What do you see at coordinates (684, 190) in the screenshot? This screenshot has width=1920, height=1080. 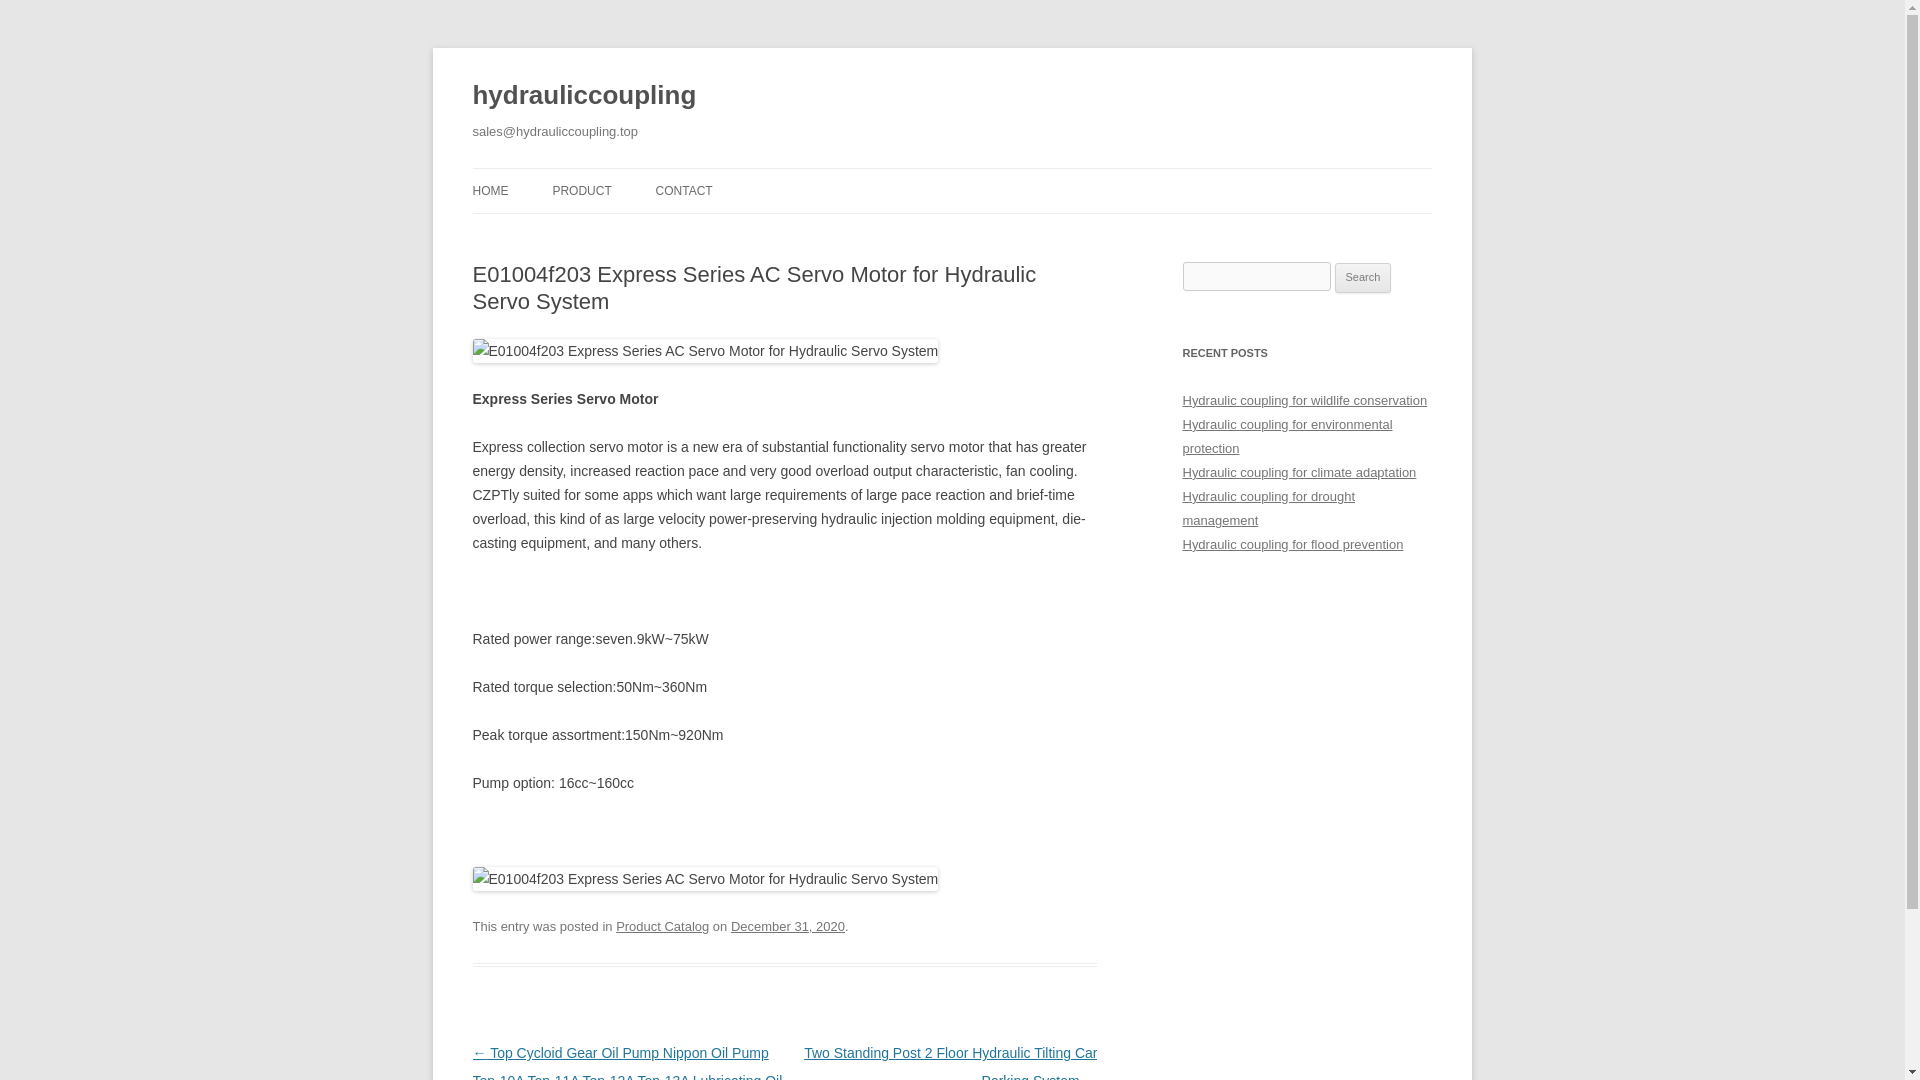 I see `CONTACT` at bounding box center [684, 190].